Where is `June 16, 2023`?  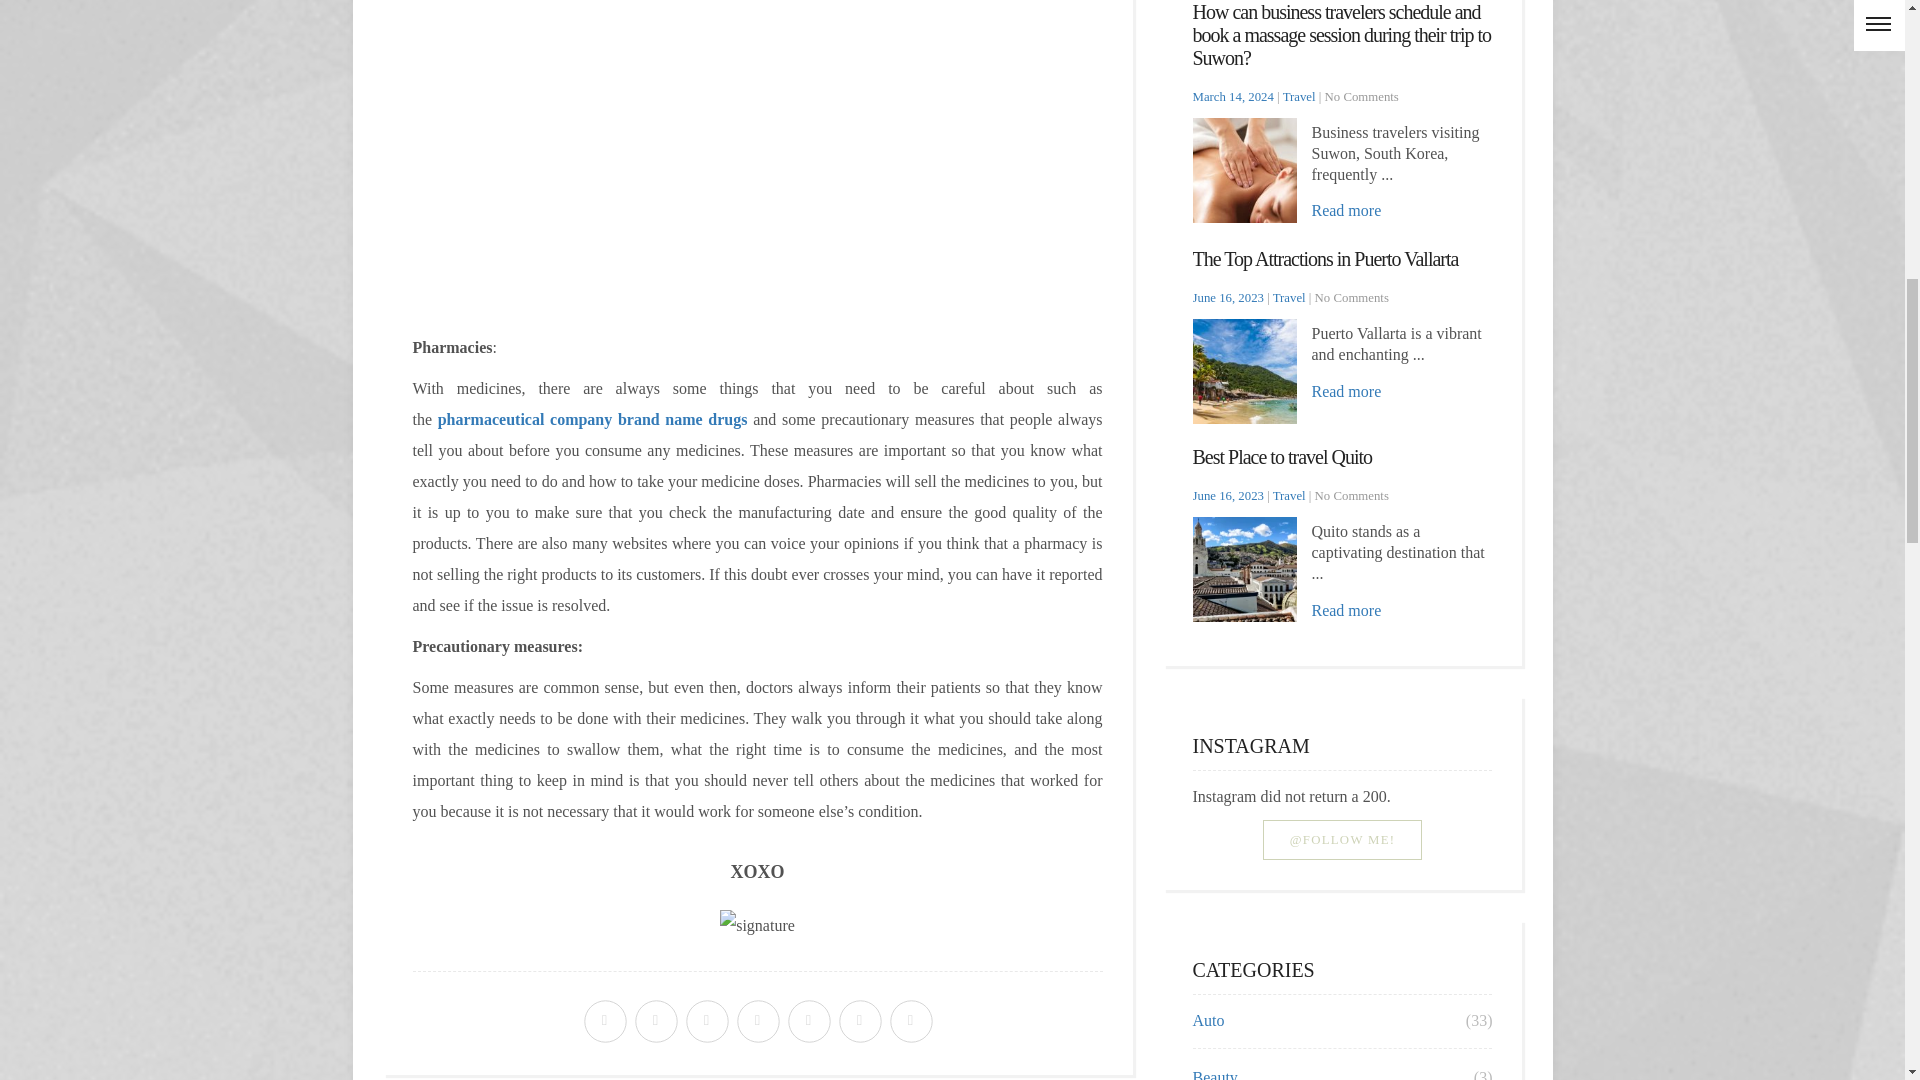 June 16, 2023 is located at coordinates (1228, 297).